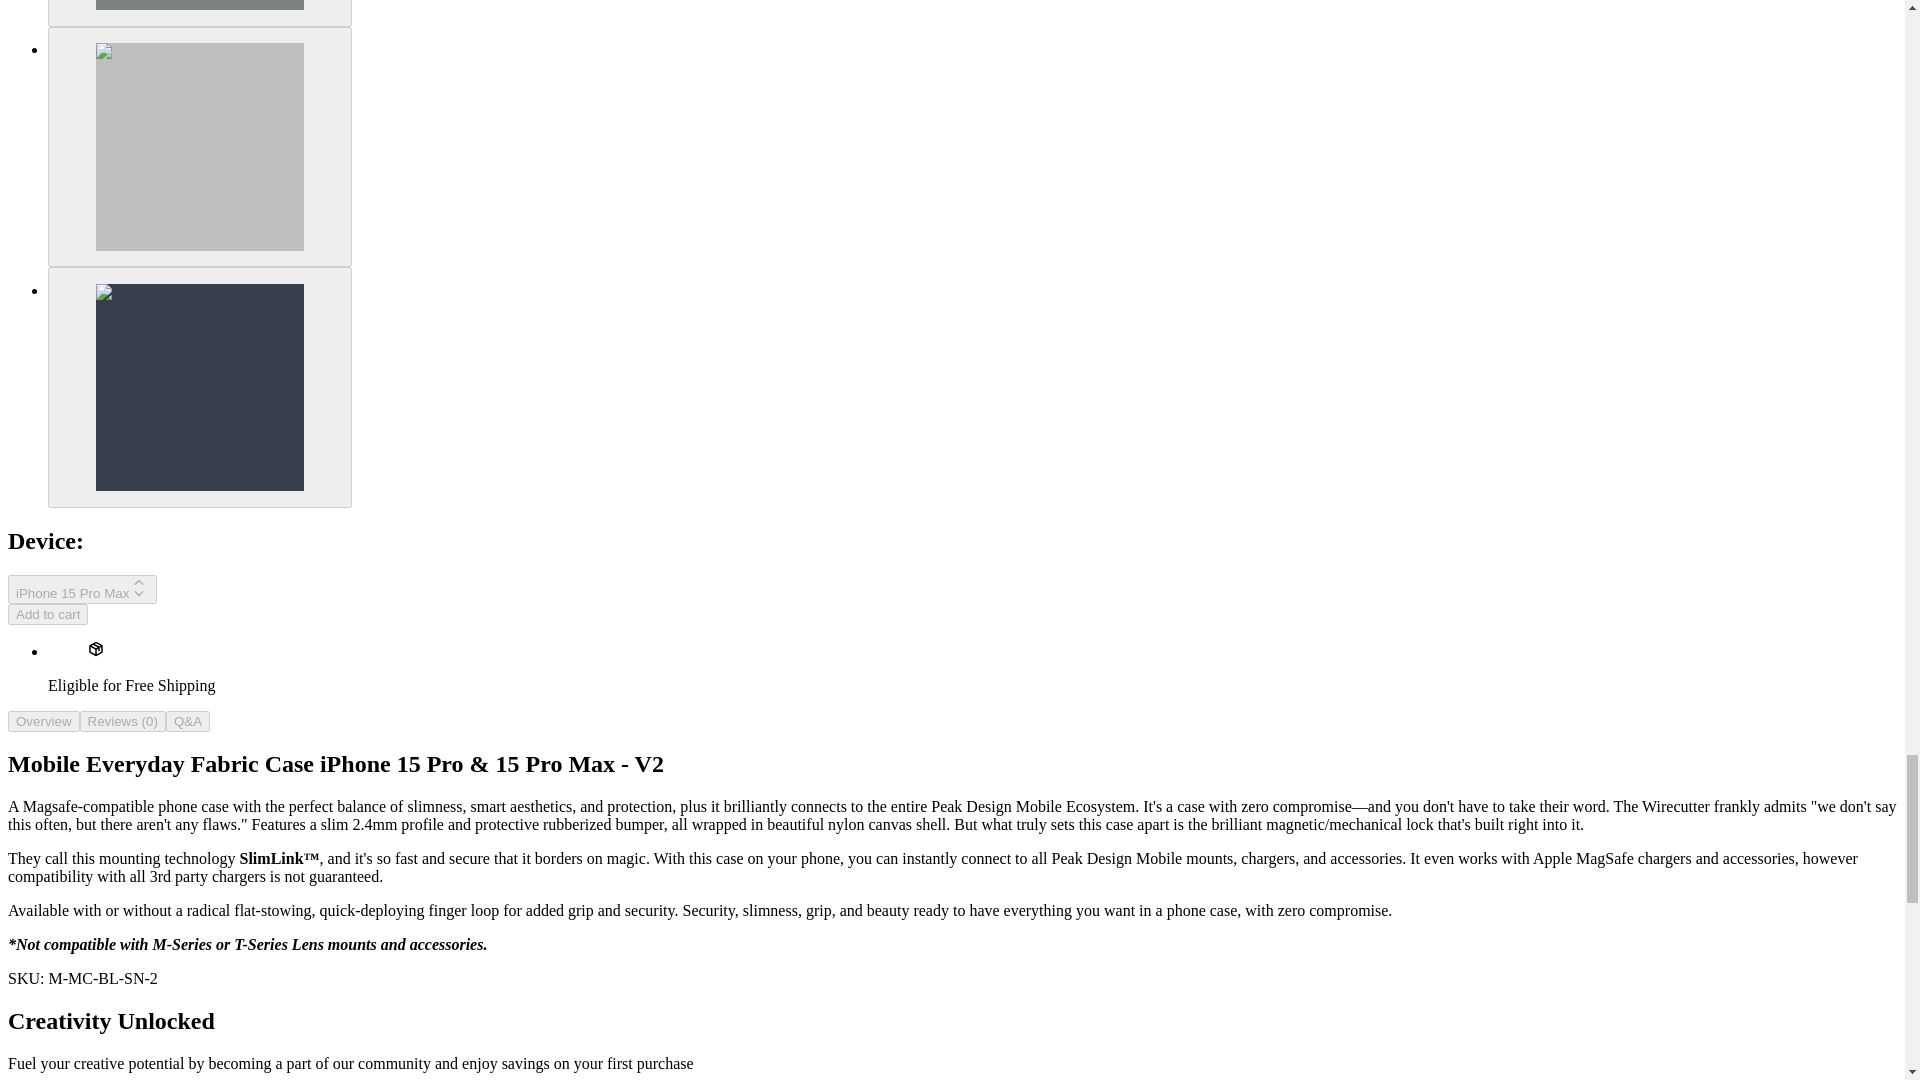 Image resolution: width=1920 pixels, height=1080 pixels. Describe the element at coordinates (82, 588) in the screenshot. I see `iPhone 15 Pro Max` at that location.